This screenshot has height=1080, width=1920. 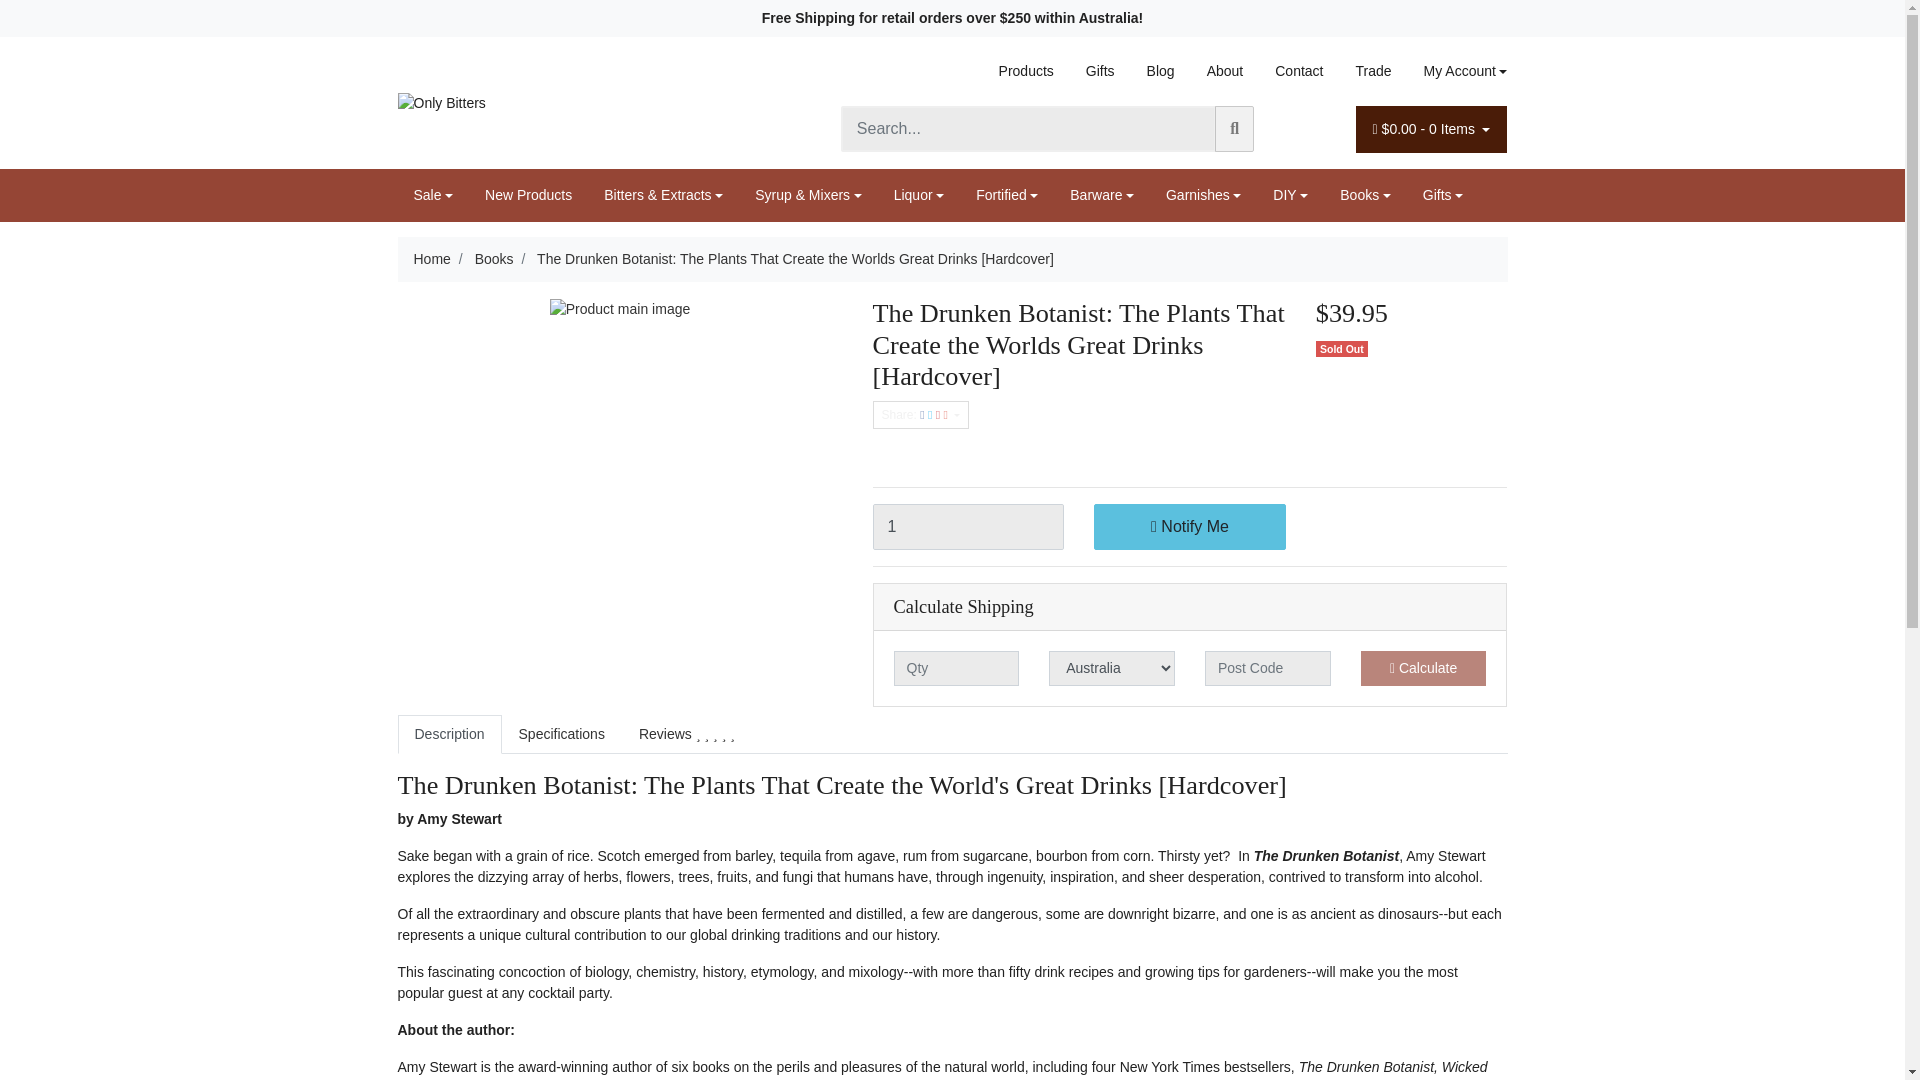 I want to click on Calculate, so click(x=1424, y=668).